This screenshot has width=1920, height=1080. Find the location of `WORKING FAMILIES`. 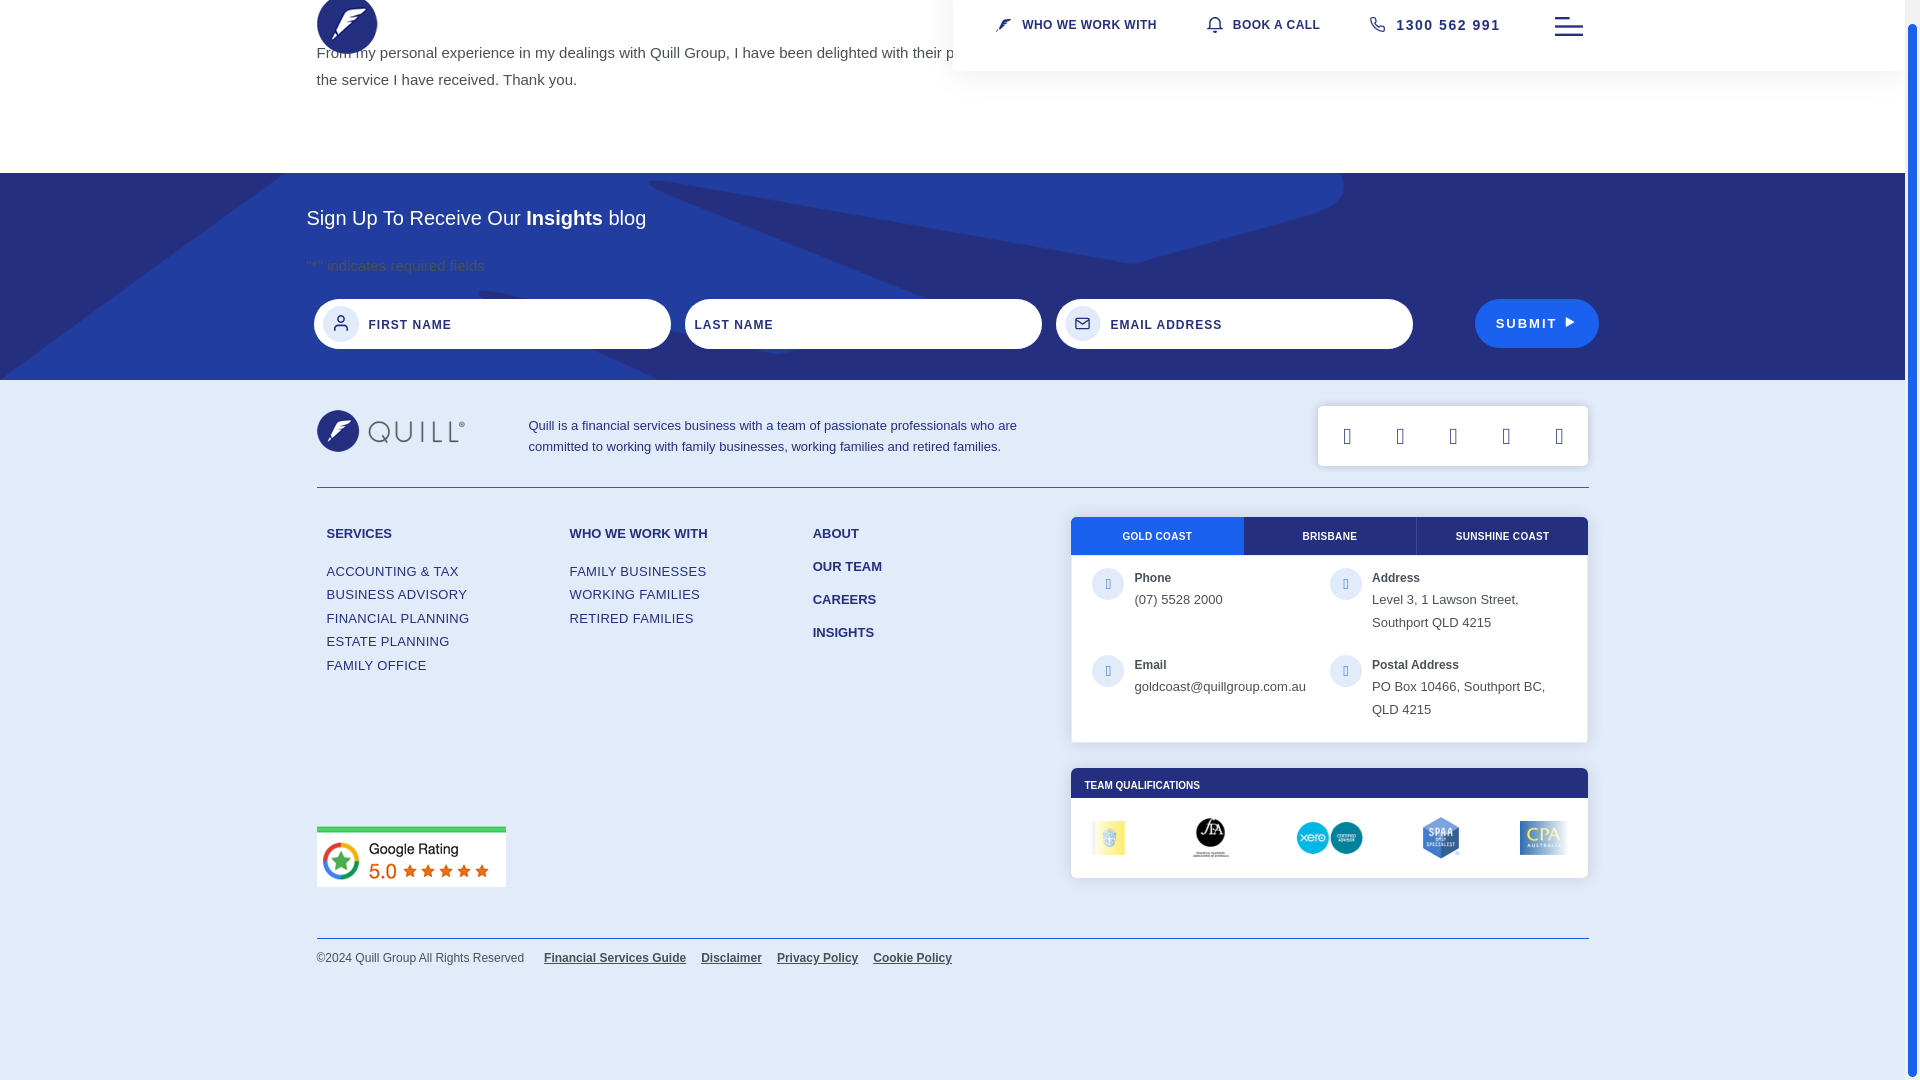

WORKING FAMILIES is located at coordinates (681, 595).